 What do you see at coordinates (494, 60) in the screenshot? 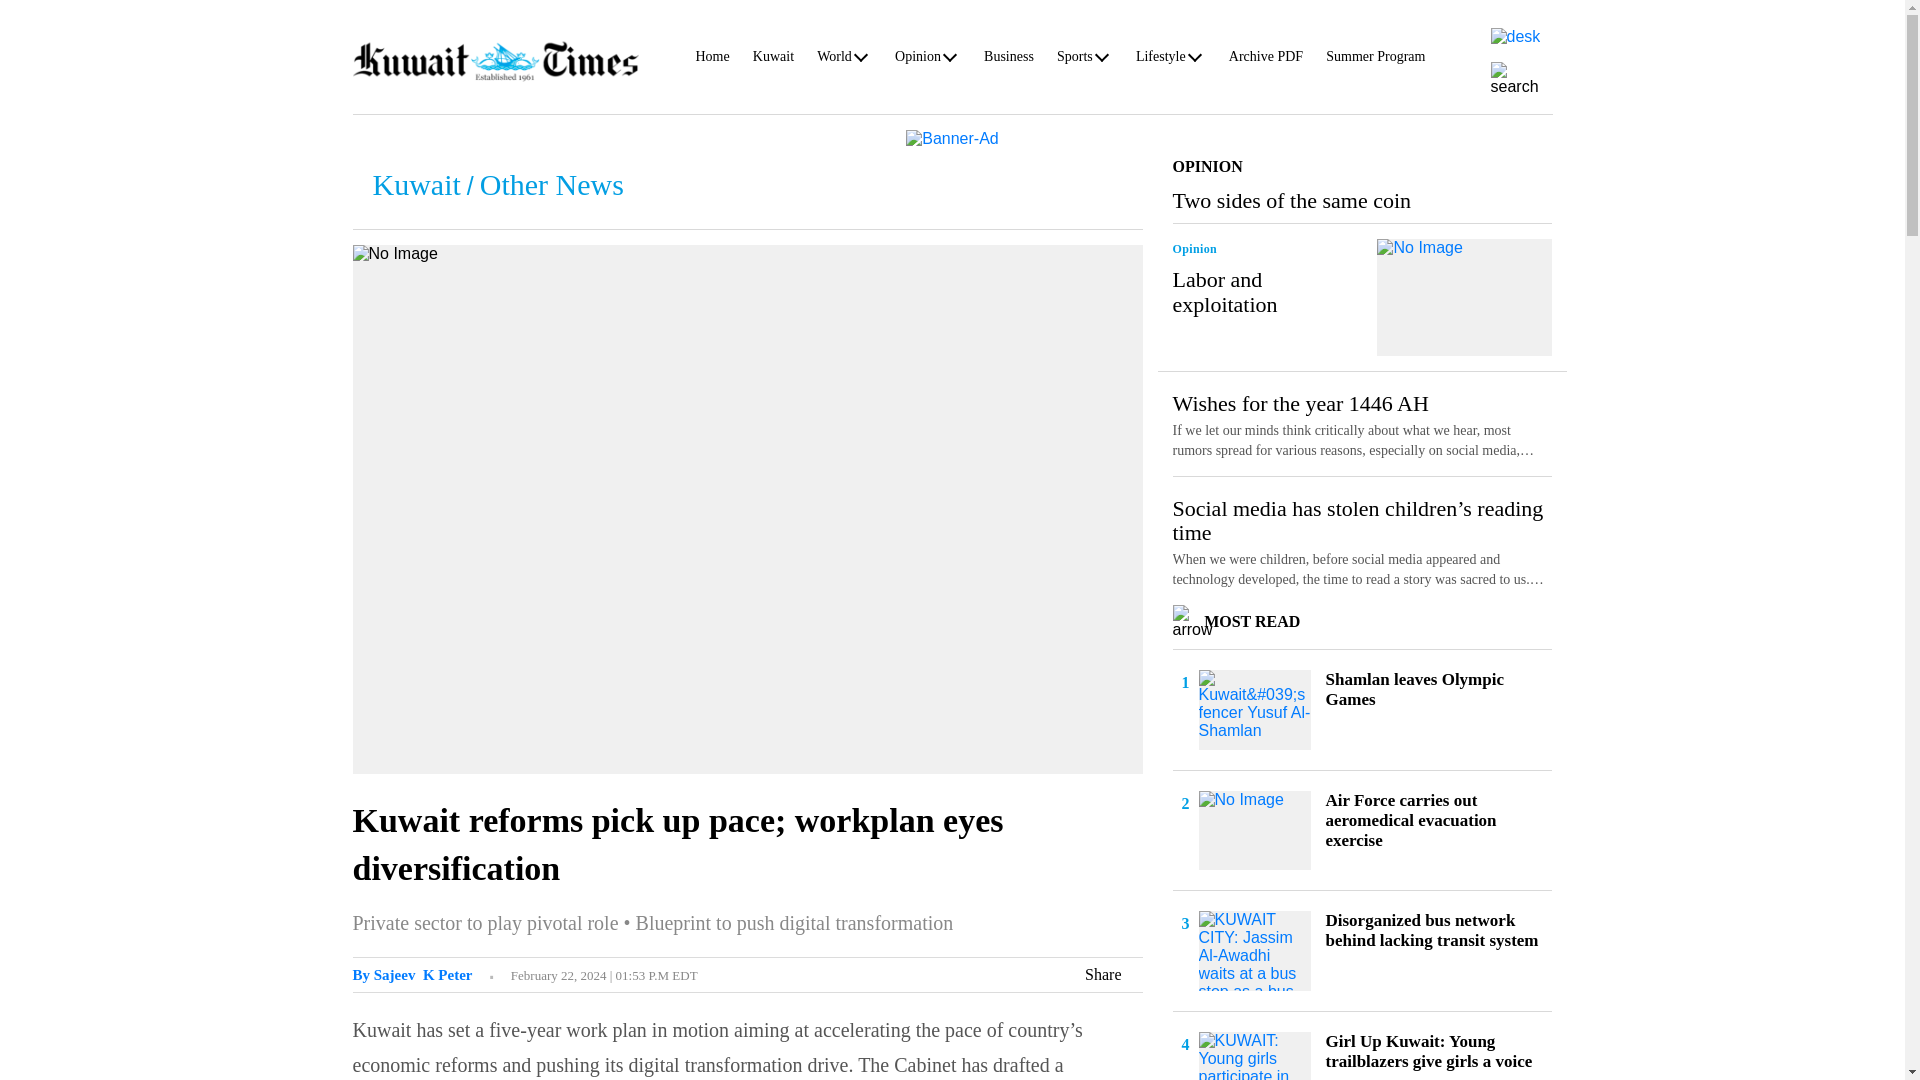
I see `kuwaittimes.com` at bounding box center [494, 60].